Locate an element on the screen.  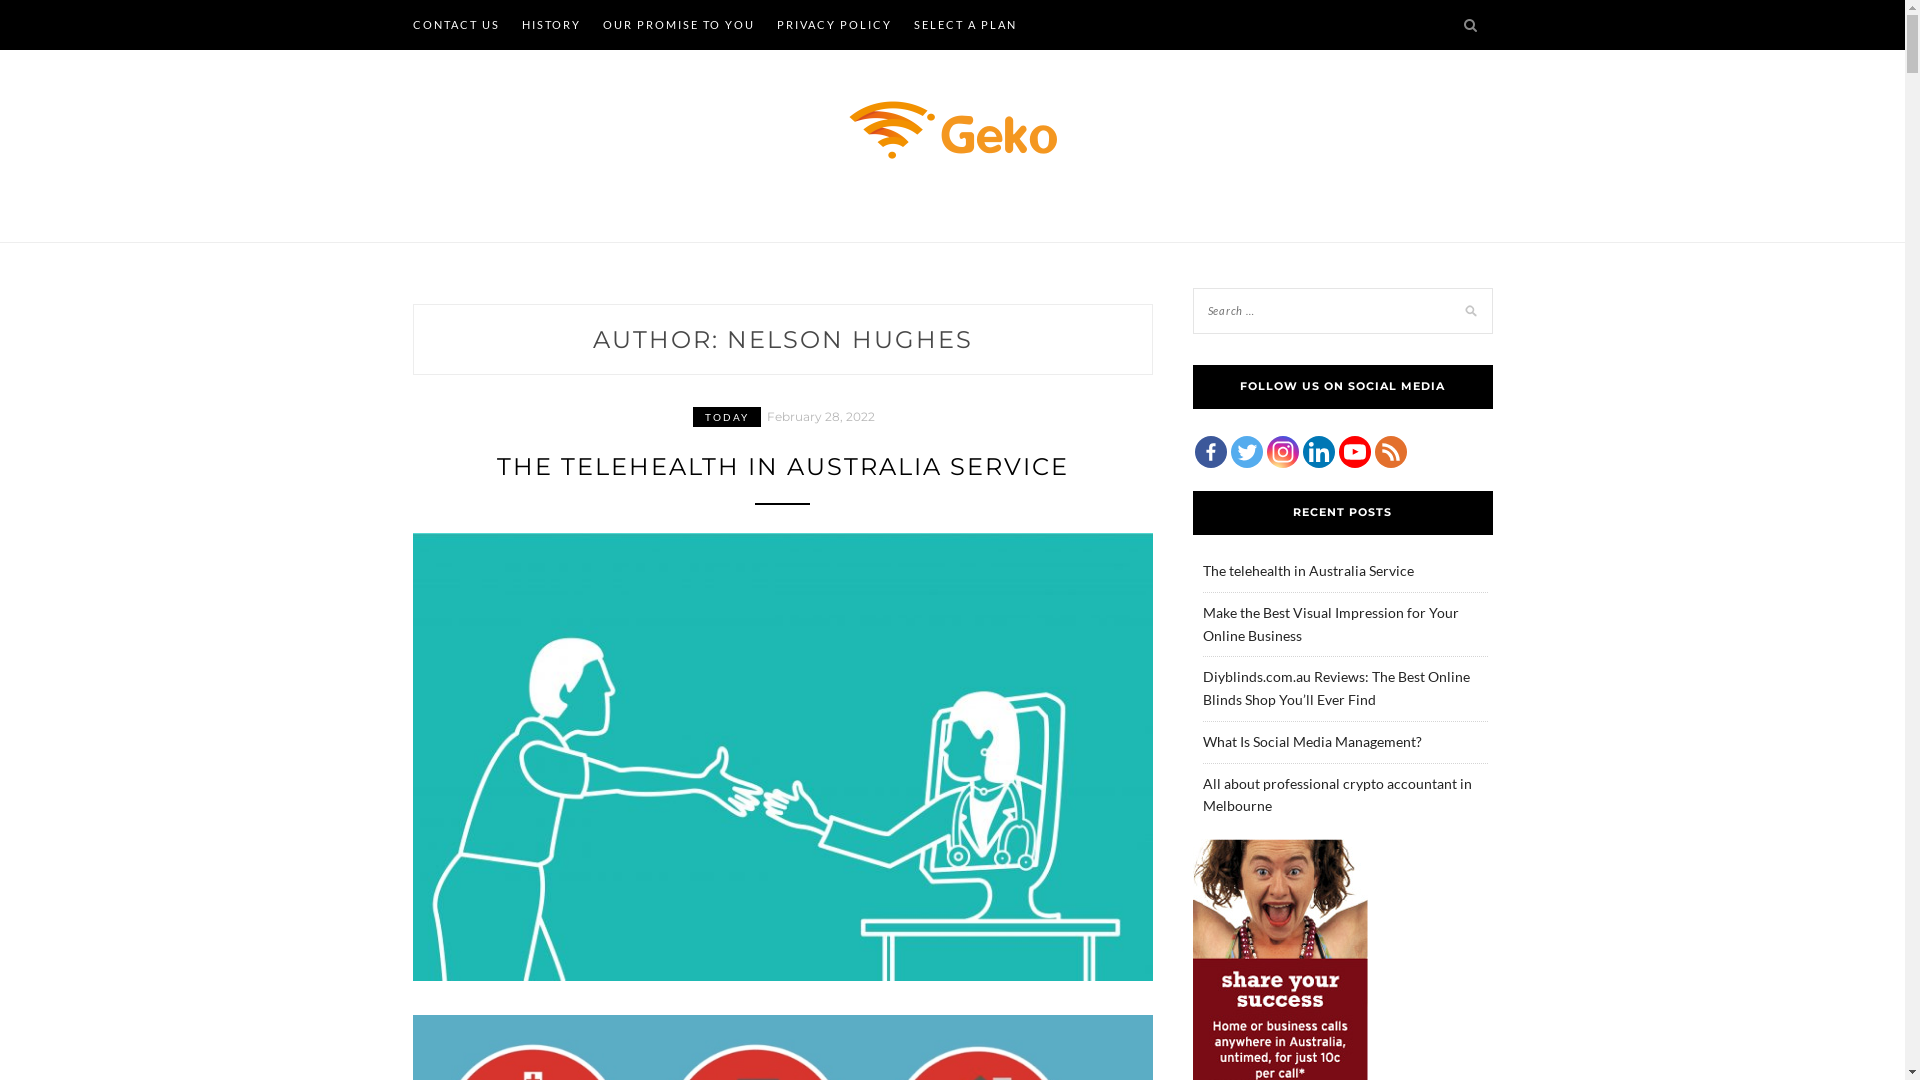
Search is located at coordinates (36, 15).